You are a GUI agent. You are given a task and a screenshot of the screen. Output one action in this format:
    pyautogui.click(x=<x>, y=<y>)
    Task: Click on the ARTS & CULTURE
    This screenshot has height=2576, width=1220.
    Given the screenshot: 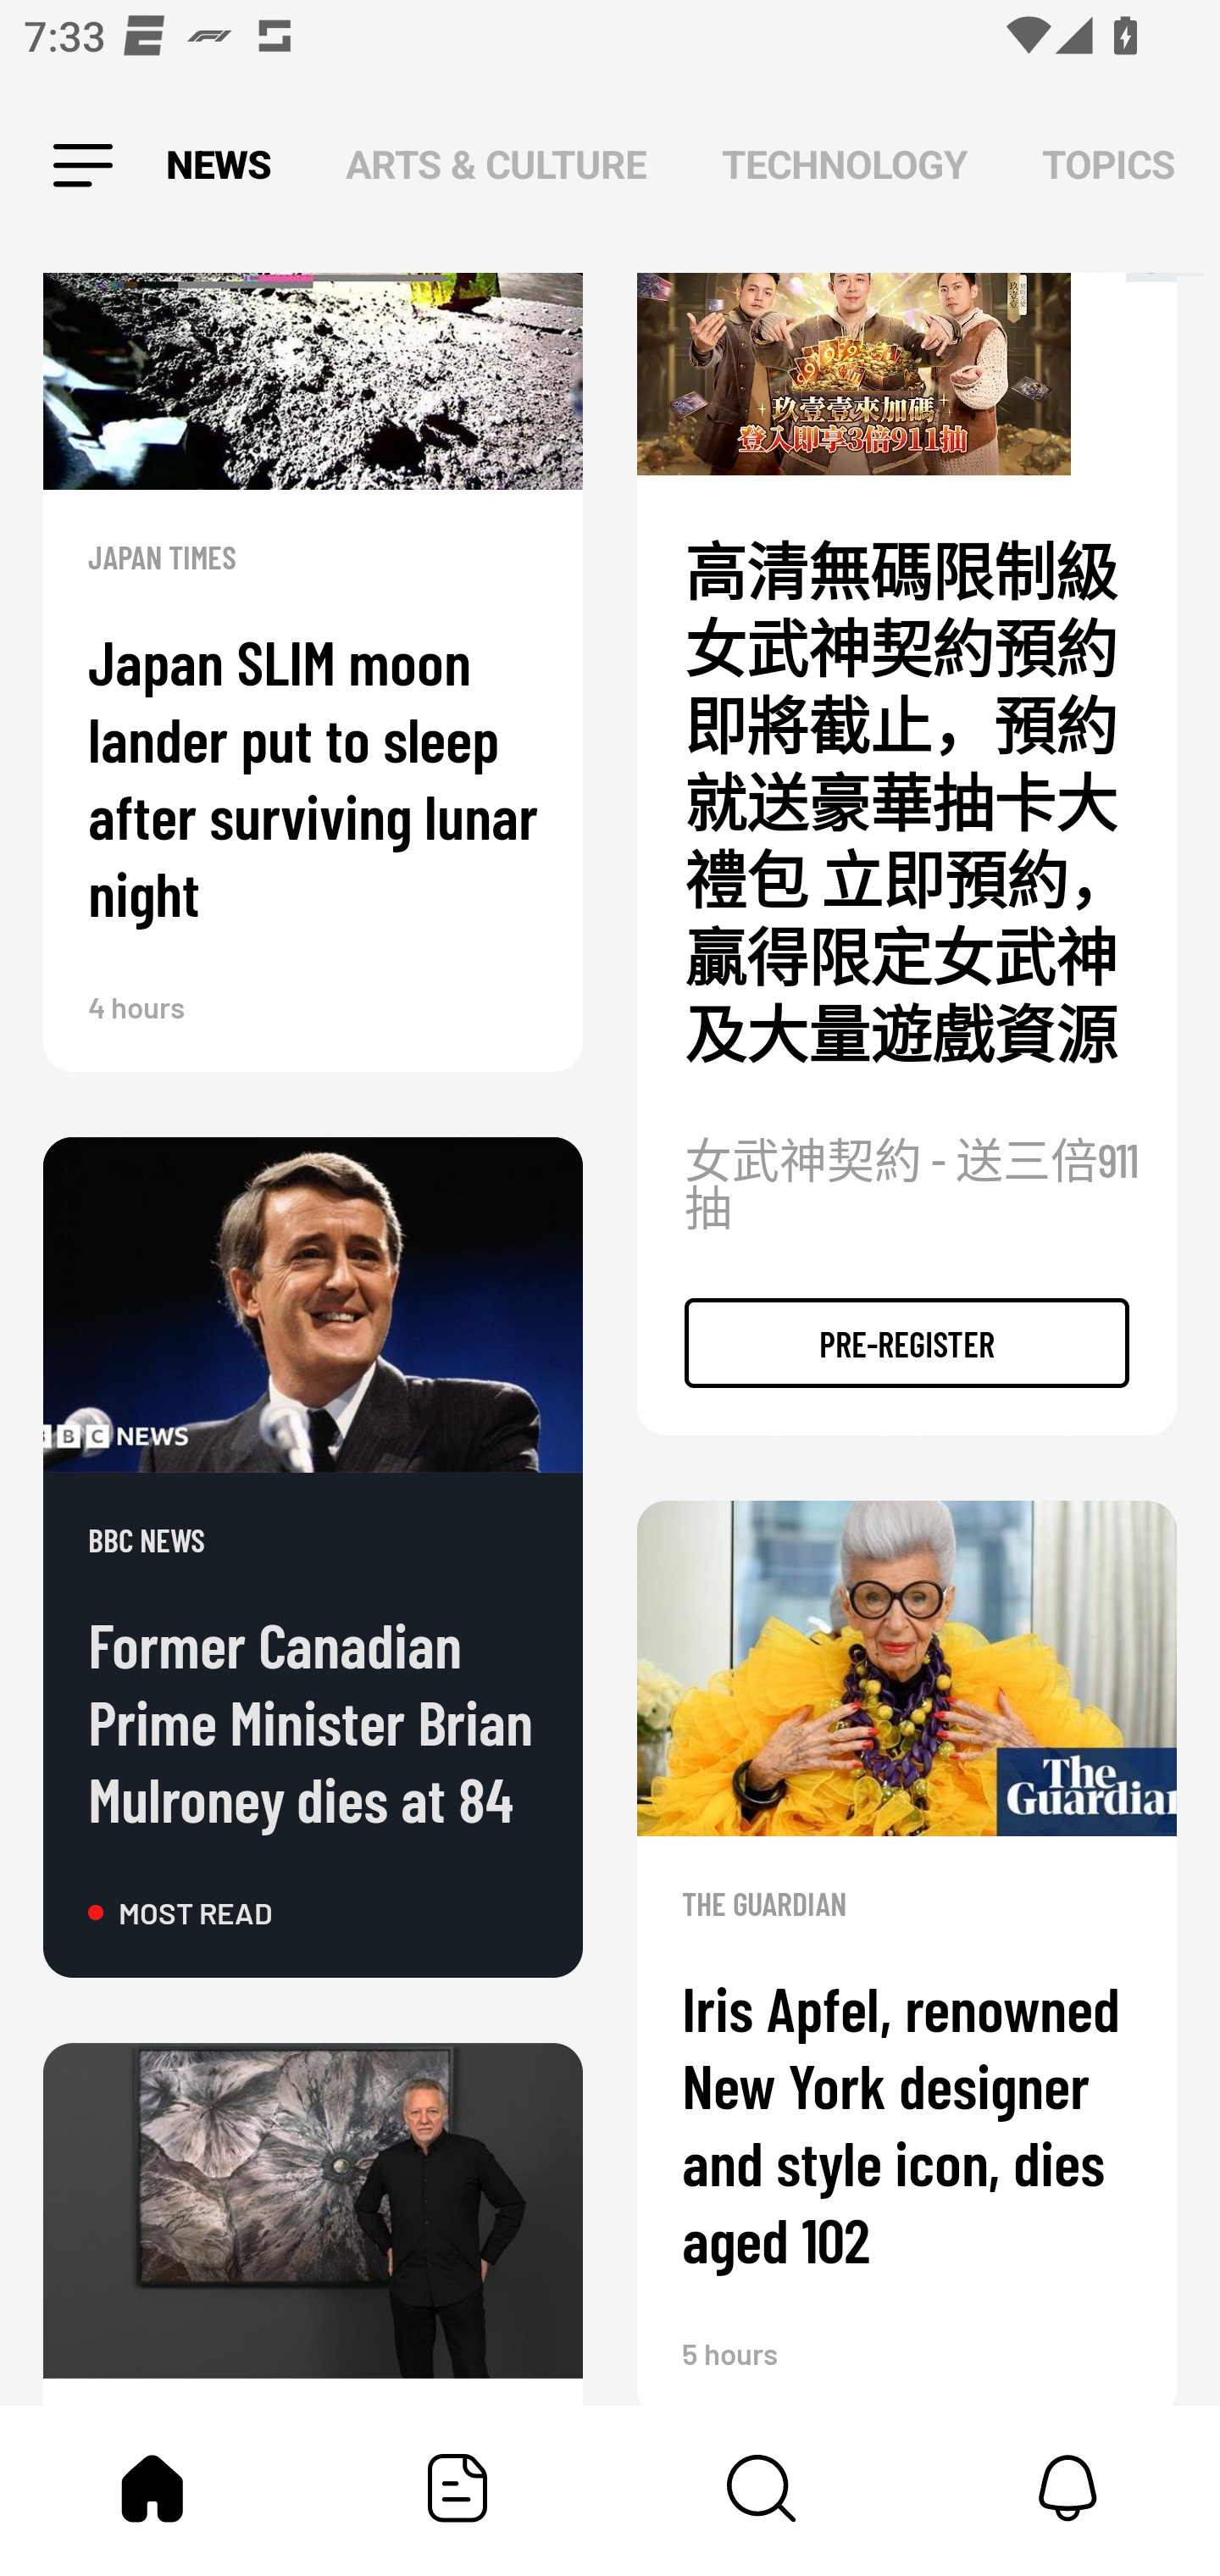 What is the action you would take?
    pyautogui.click(x=496, y=166)
    